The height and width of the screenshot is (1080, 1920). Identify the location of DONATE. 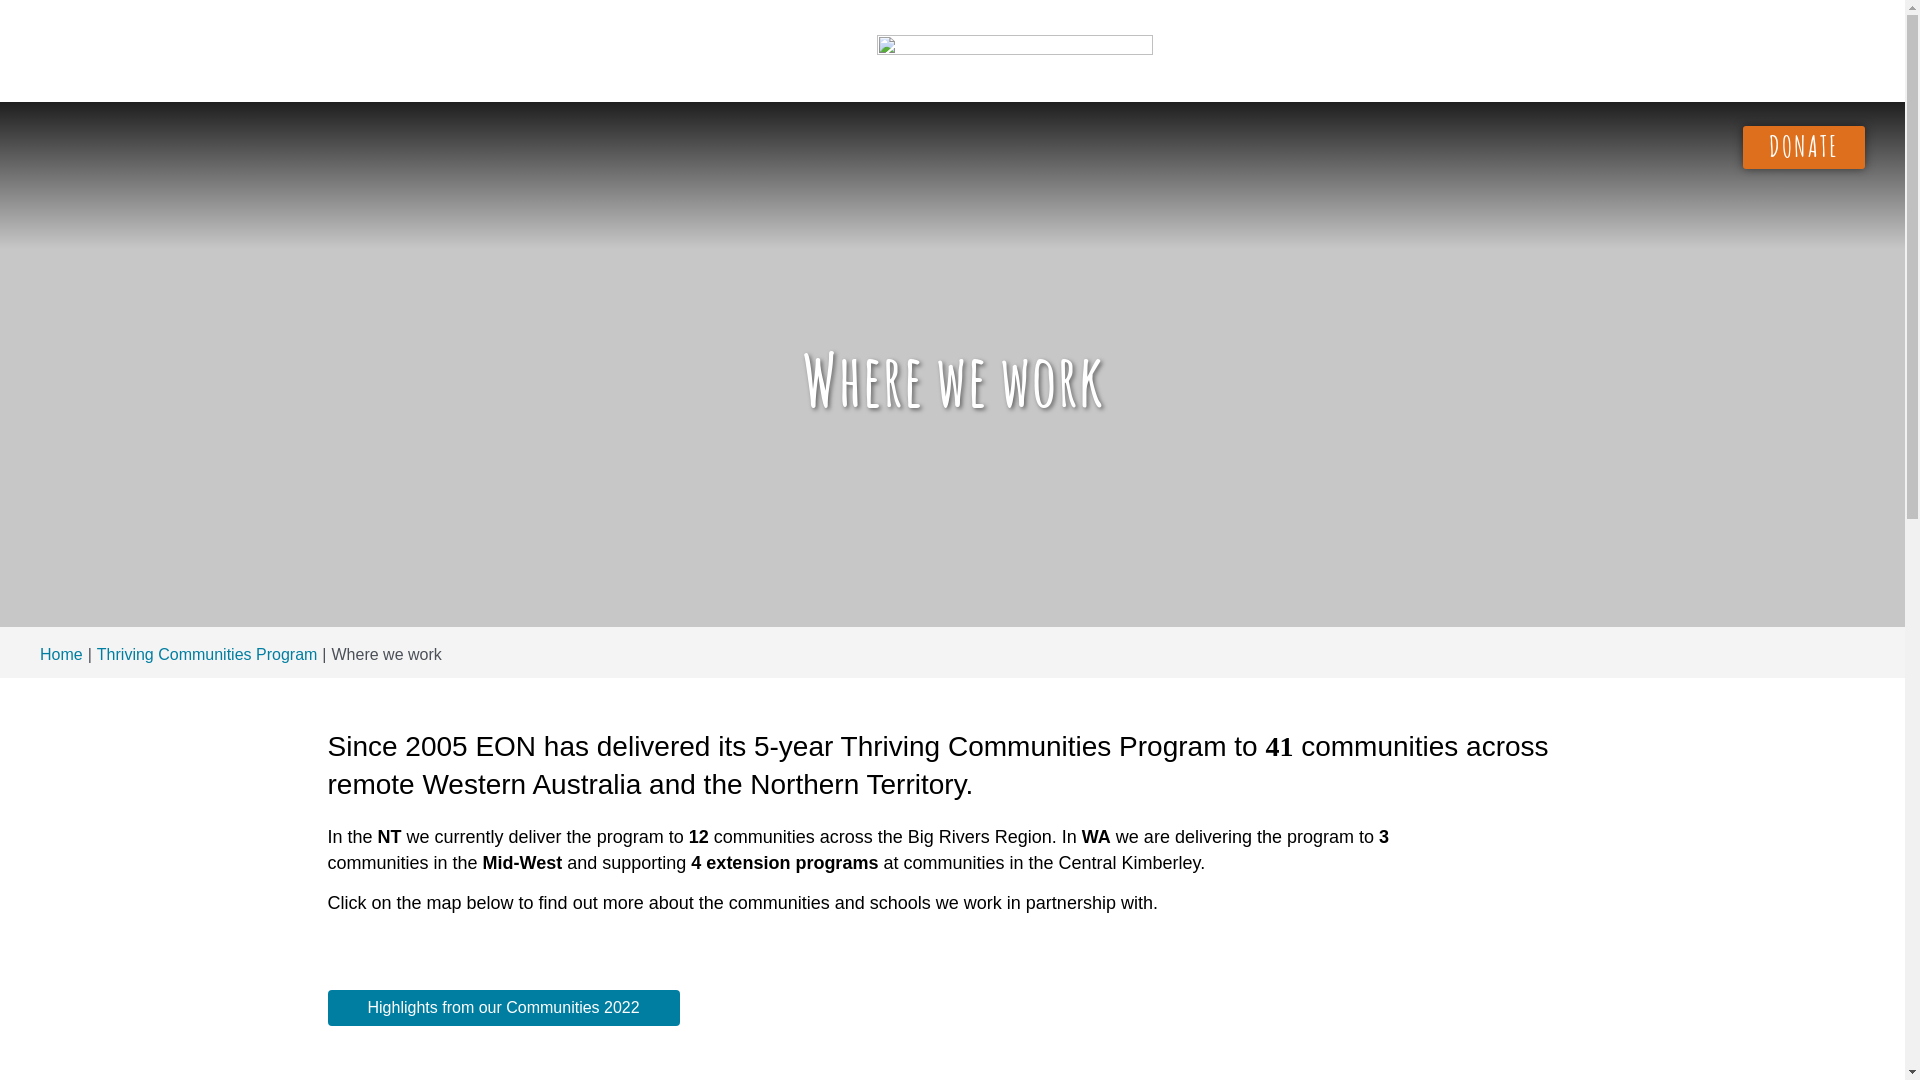
(1804, 148).